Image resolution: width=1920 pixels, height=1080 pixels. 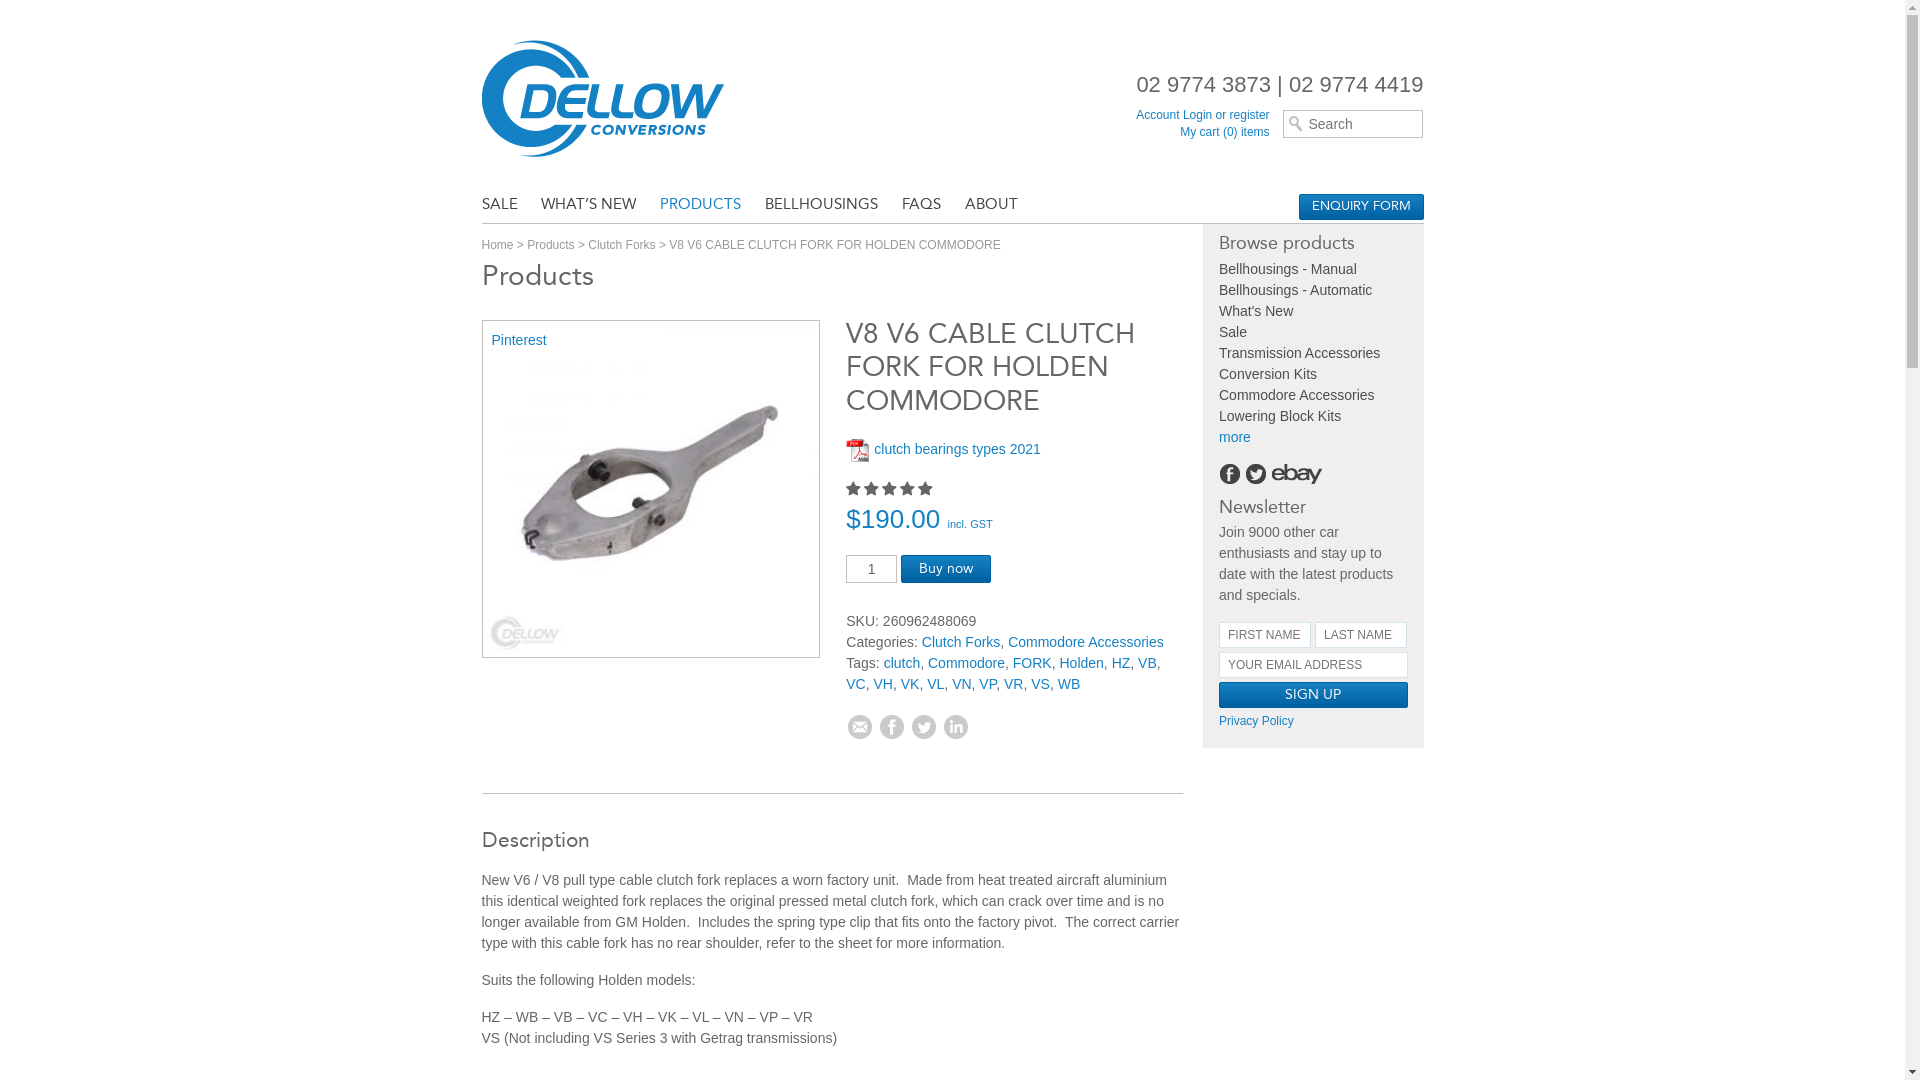 I want to click on My cart (0) items, so click(x=1224, y=132).